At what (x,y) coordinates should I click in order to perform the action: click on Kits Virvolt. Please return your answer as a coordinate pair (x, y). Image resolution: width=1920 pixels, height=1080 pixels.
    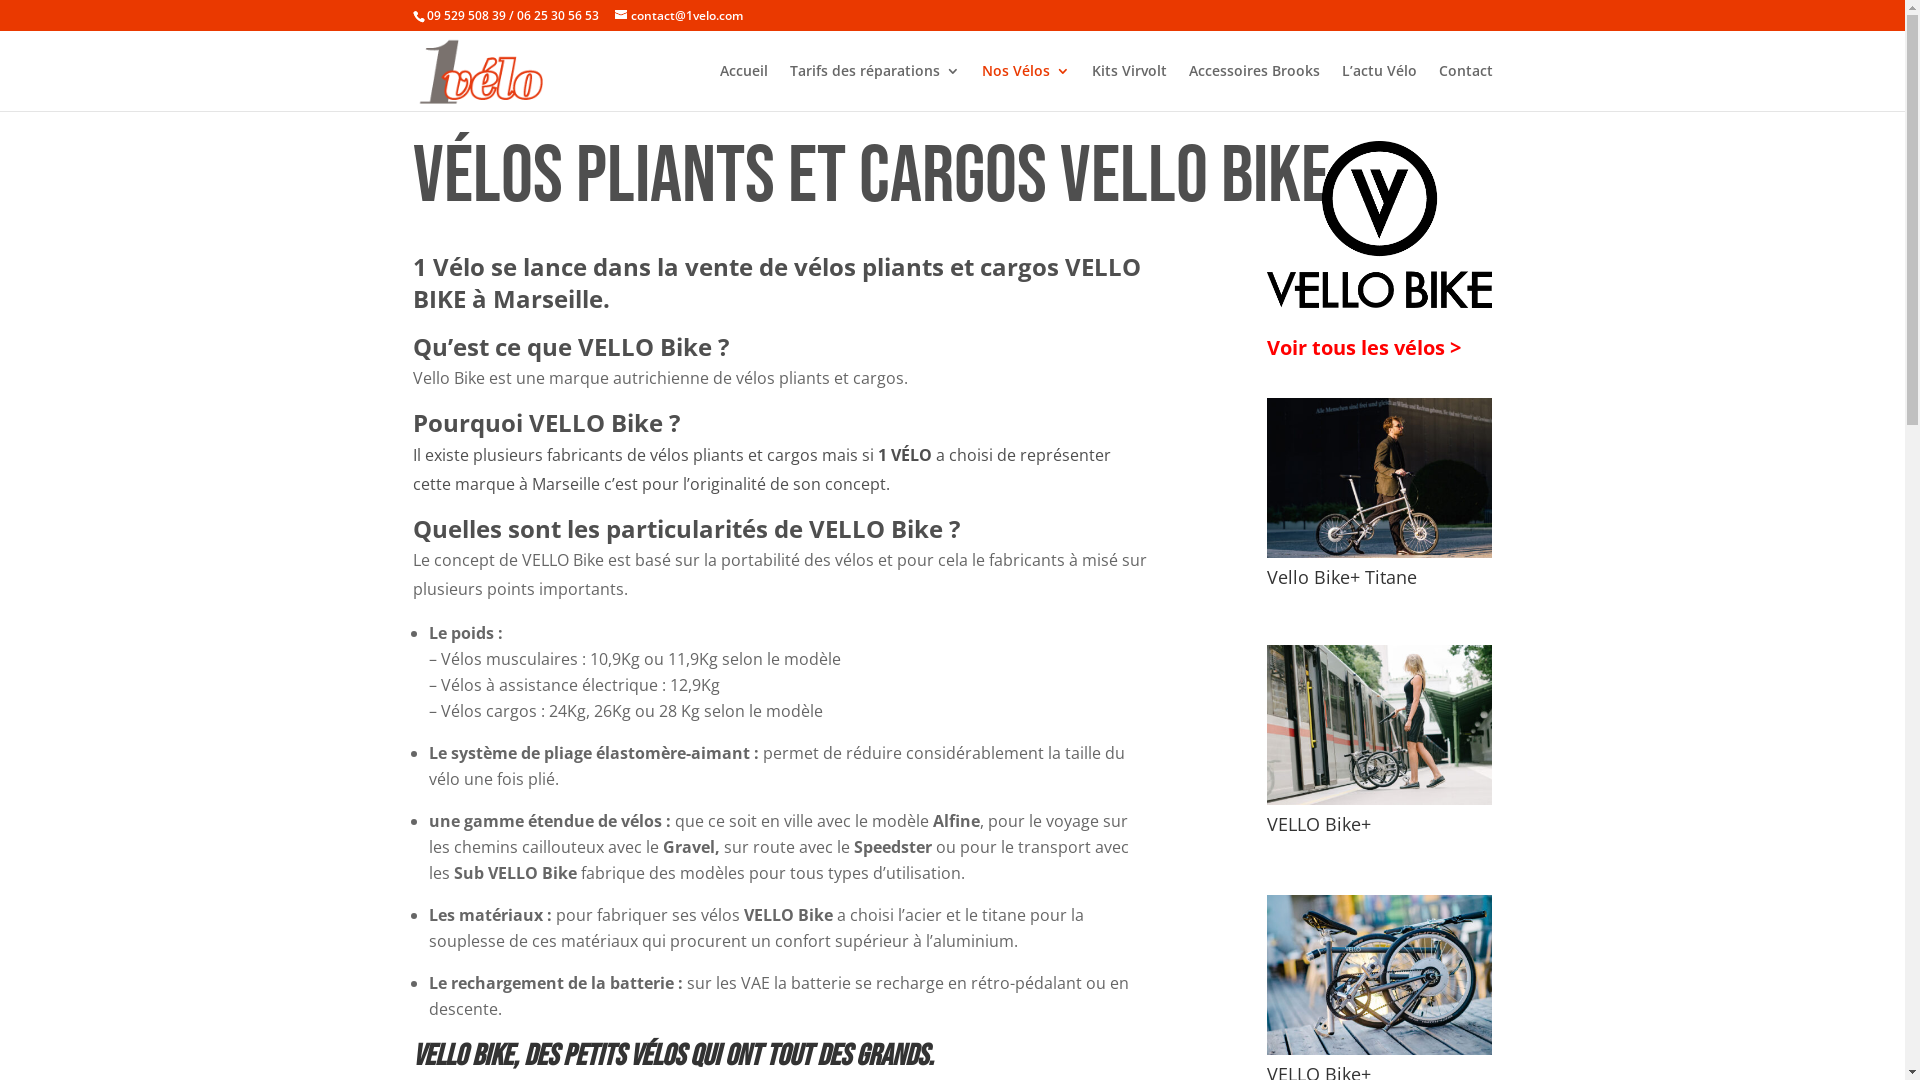
    Looking at the image, I should click on (1130, 88).